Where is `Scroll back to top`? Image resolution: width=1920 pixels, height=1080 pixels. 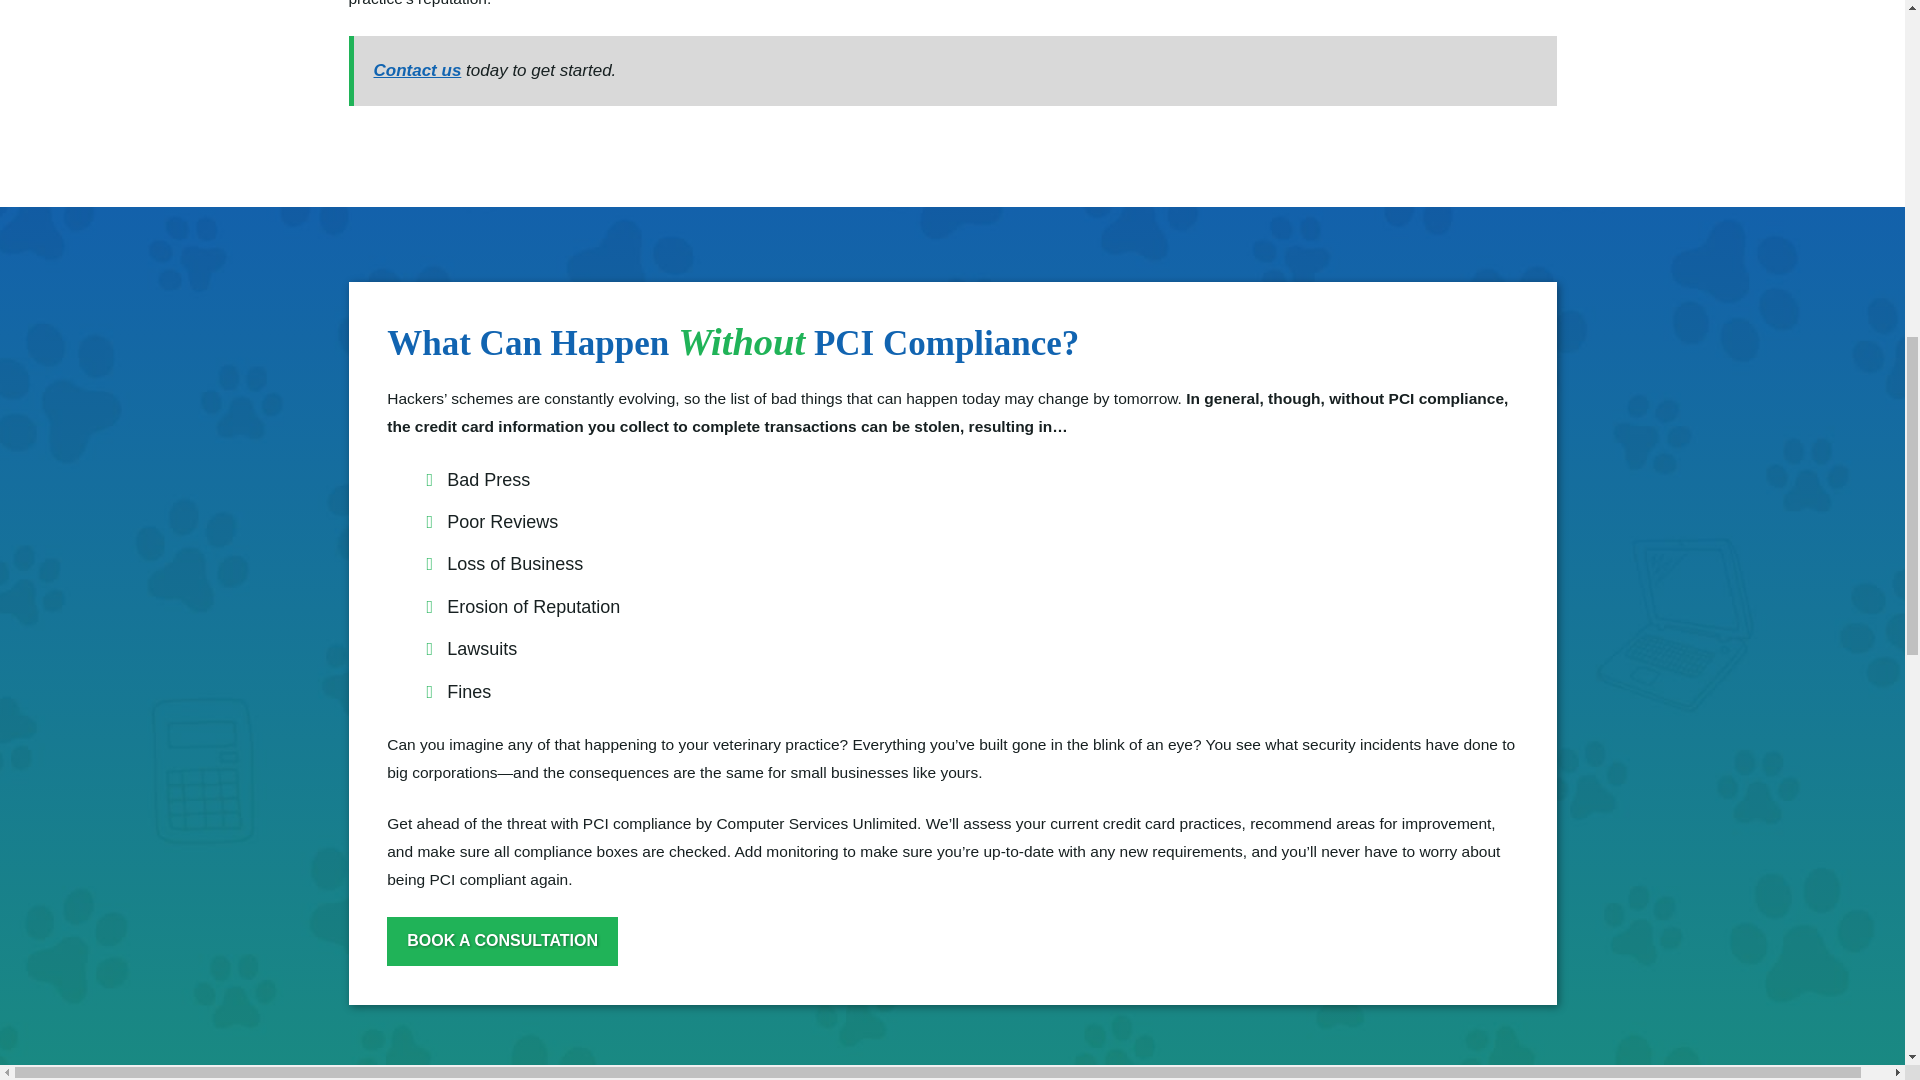
Scroll back to top is located at coordinates (1855, 934).